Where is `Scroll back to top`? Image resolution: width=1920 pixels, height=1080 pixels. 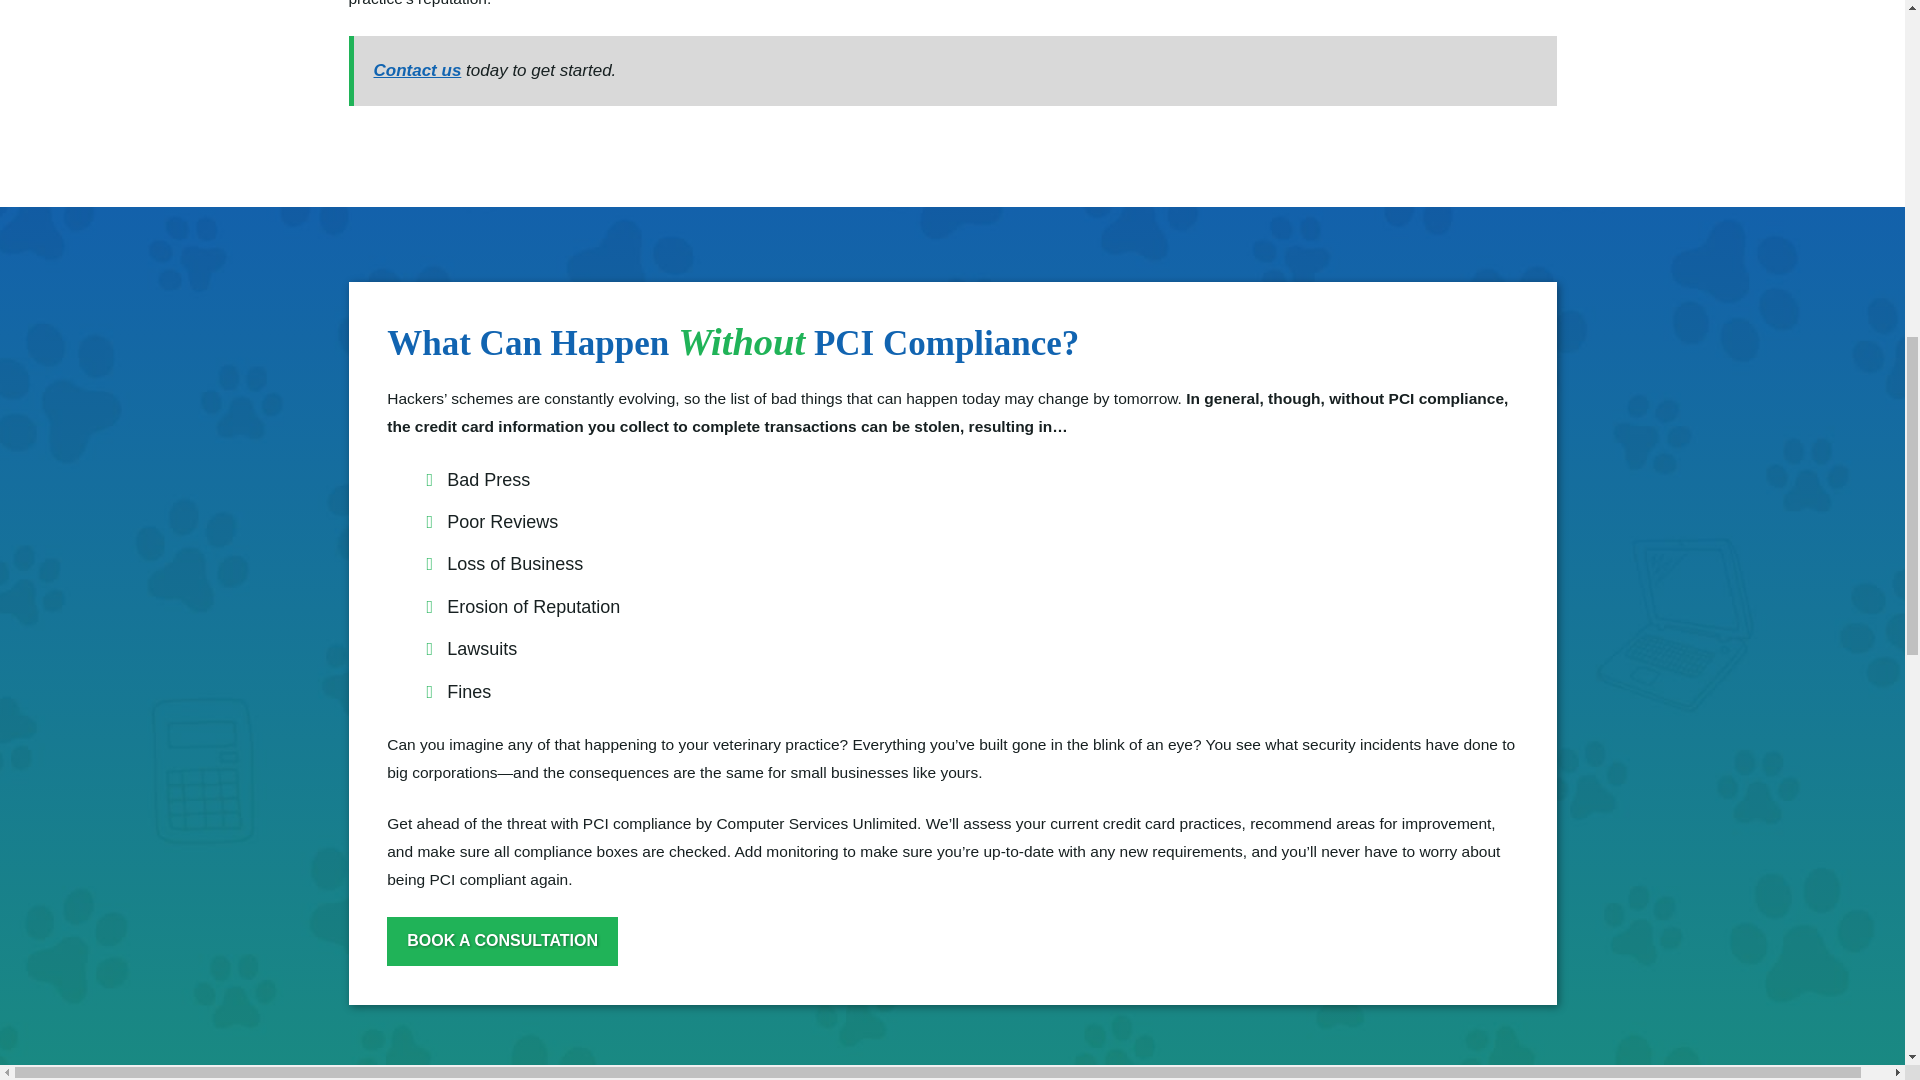
Scroll back to top is located at coordinates (1855, 934).